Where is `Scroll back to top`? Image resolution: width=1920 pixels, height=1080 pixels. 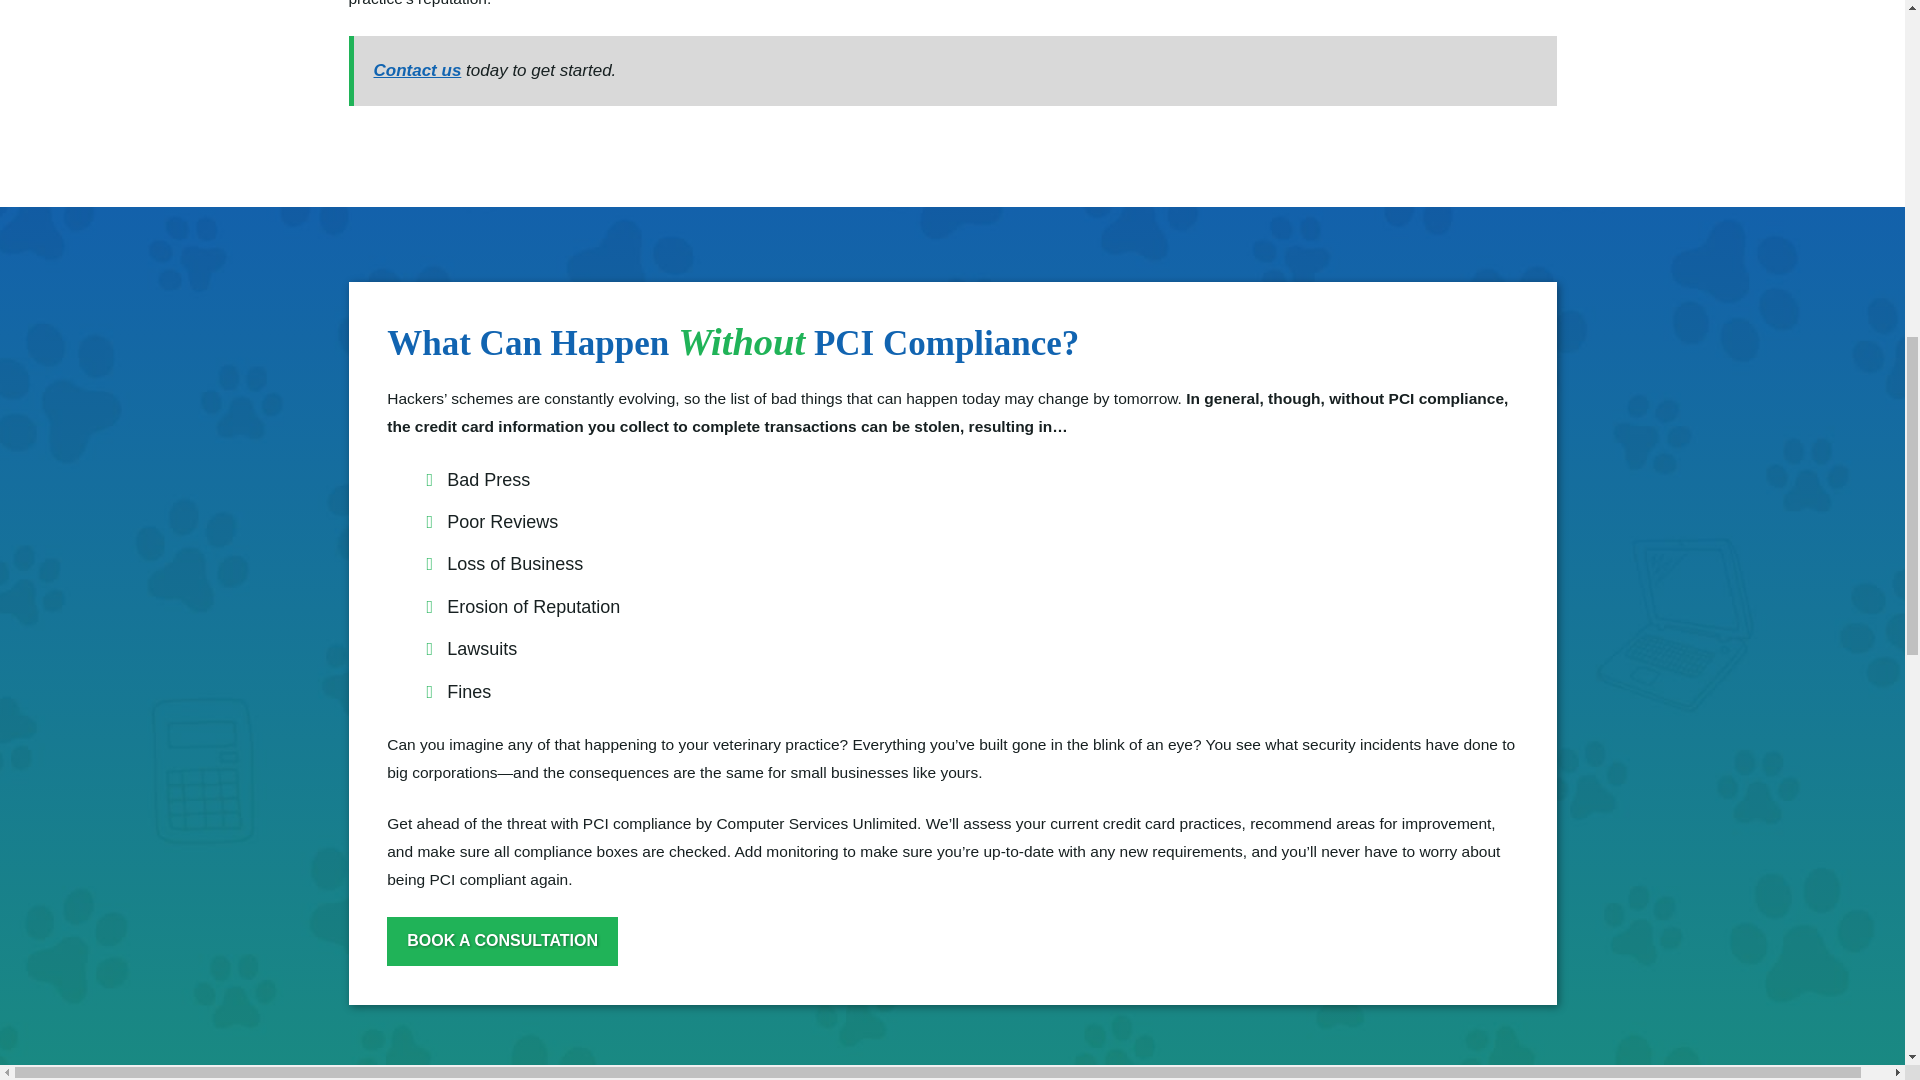
Scroll back to top is located at coordinates (1855, 934).